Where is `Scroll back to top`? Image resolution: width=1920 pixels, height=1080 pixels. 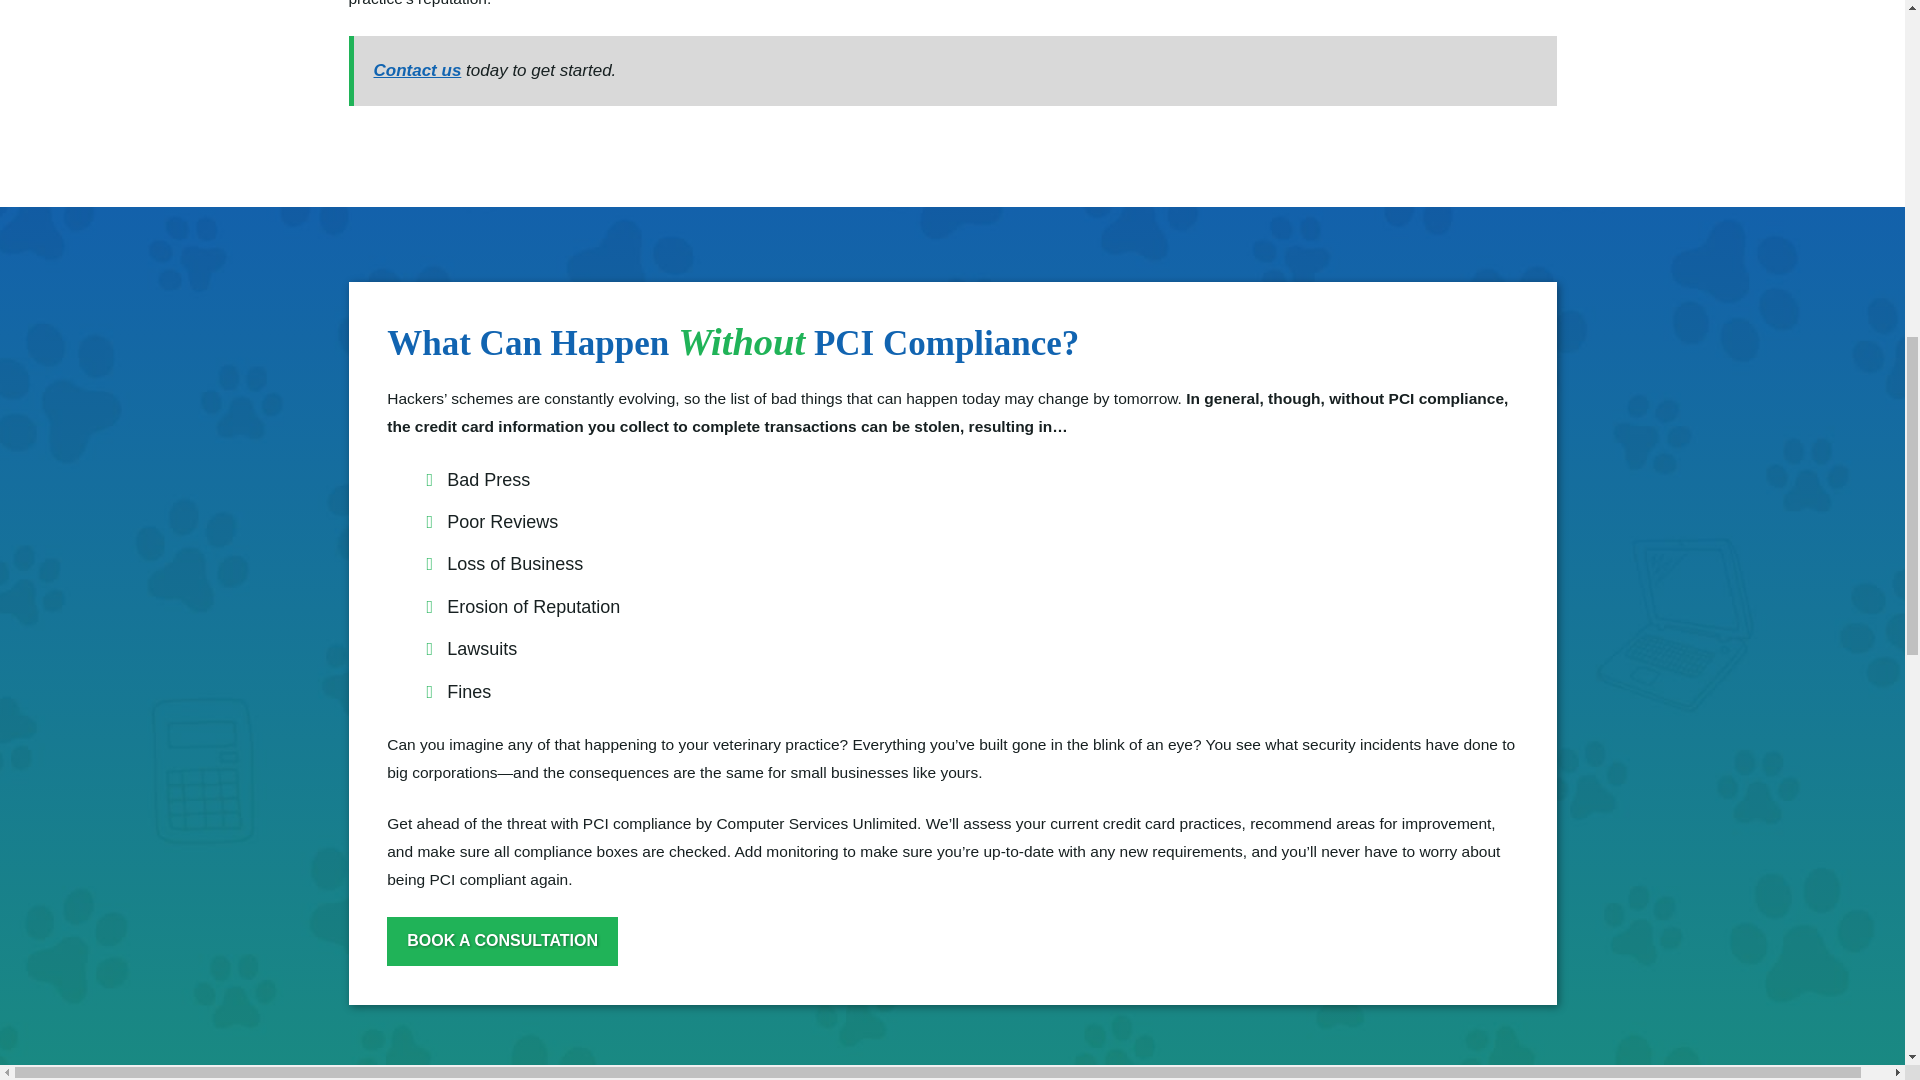
Scroll back to top is located at coordinates (1855, 934).